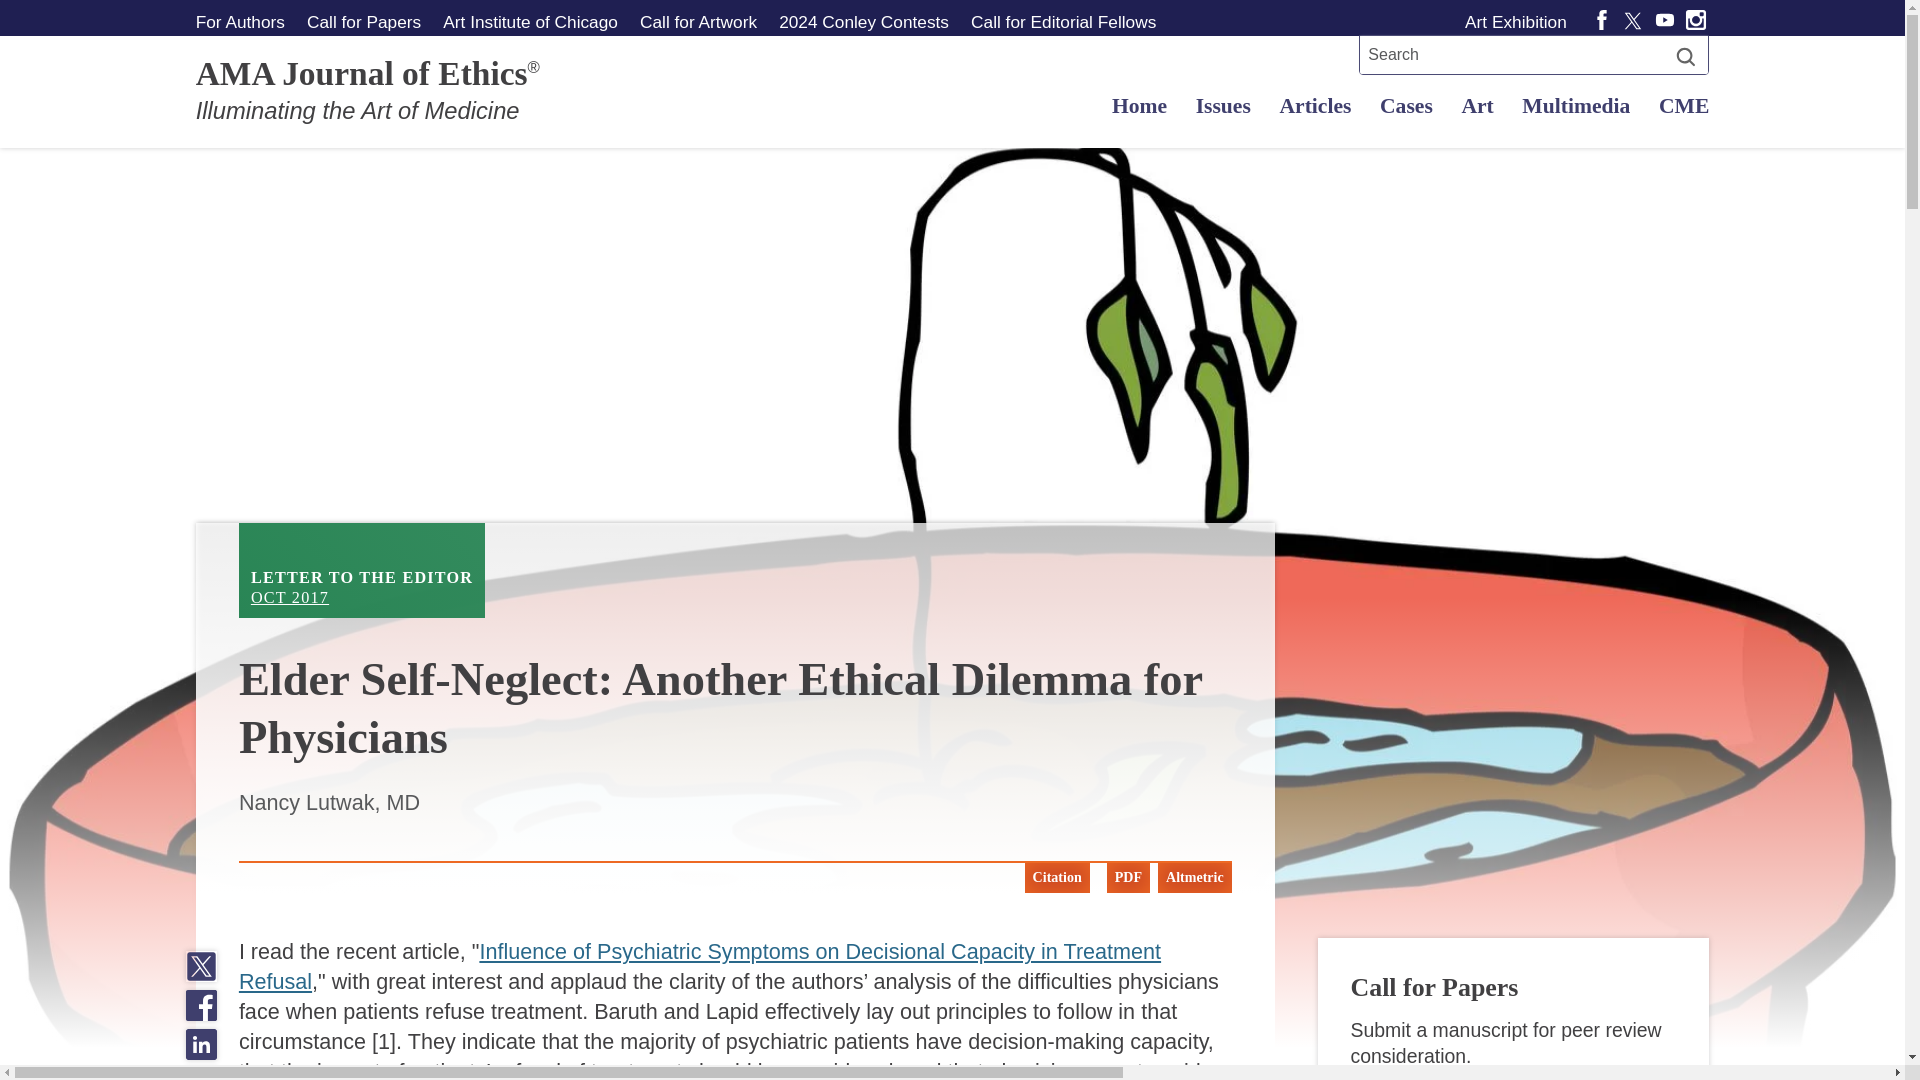 The image size is (1920, 1080). What do you see at coordinates (698, 21) in the screenshot?
I see `Altmetric` at bounding box center [698, 21].